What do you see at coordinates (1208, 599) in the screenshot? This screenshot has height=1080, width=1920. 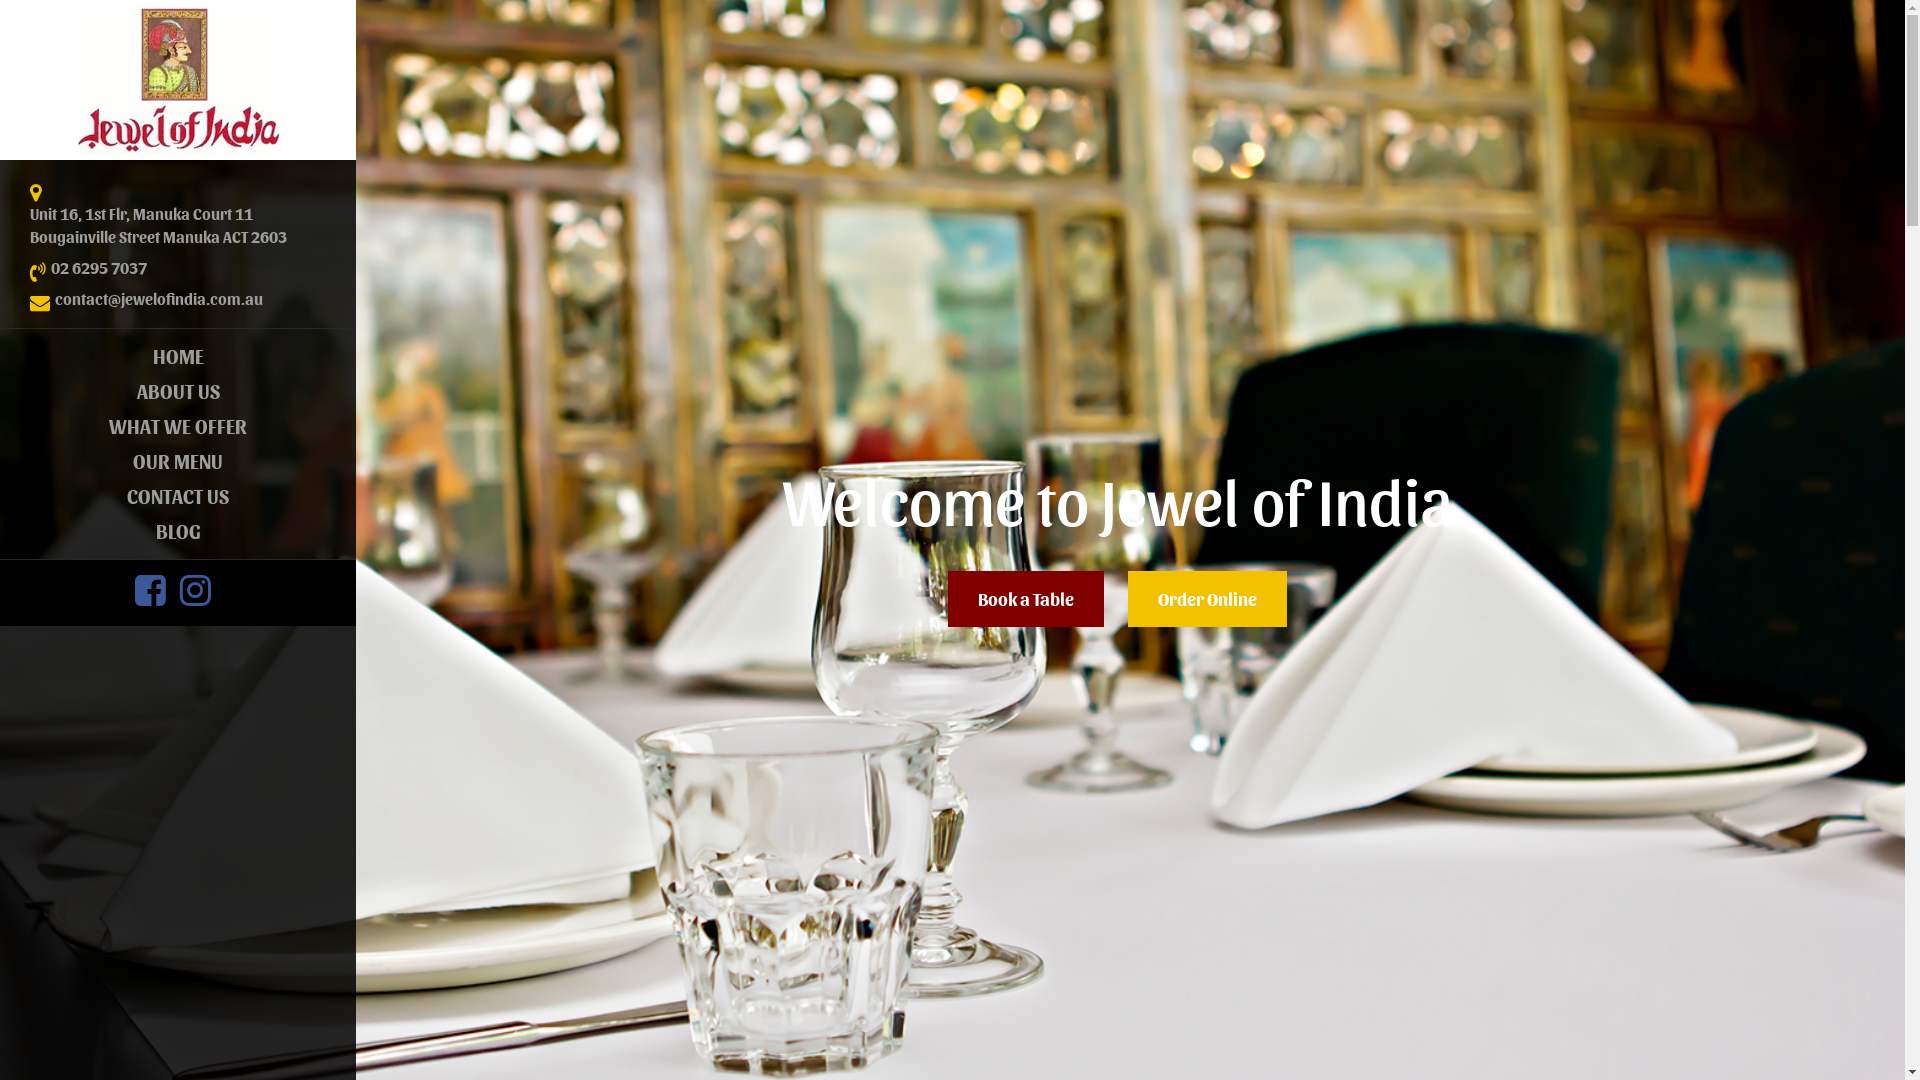 I see `Order Online` at bounding box center [1208, 599].